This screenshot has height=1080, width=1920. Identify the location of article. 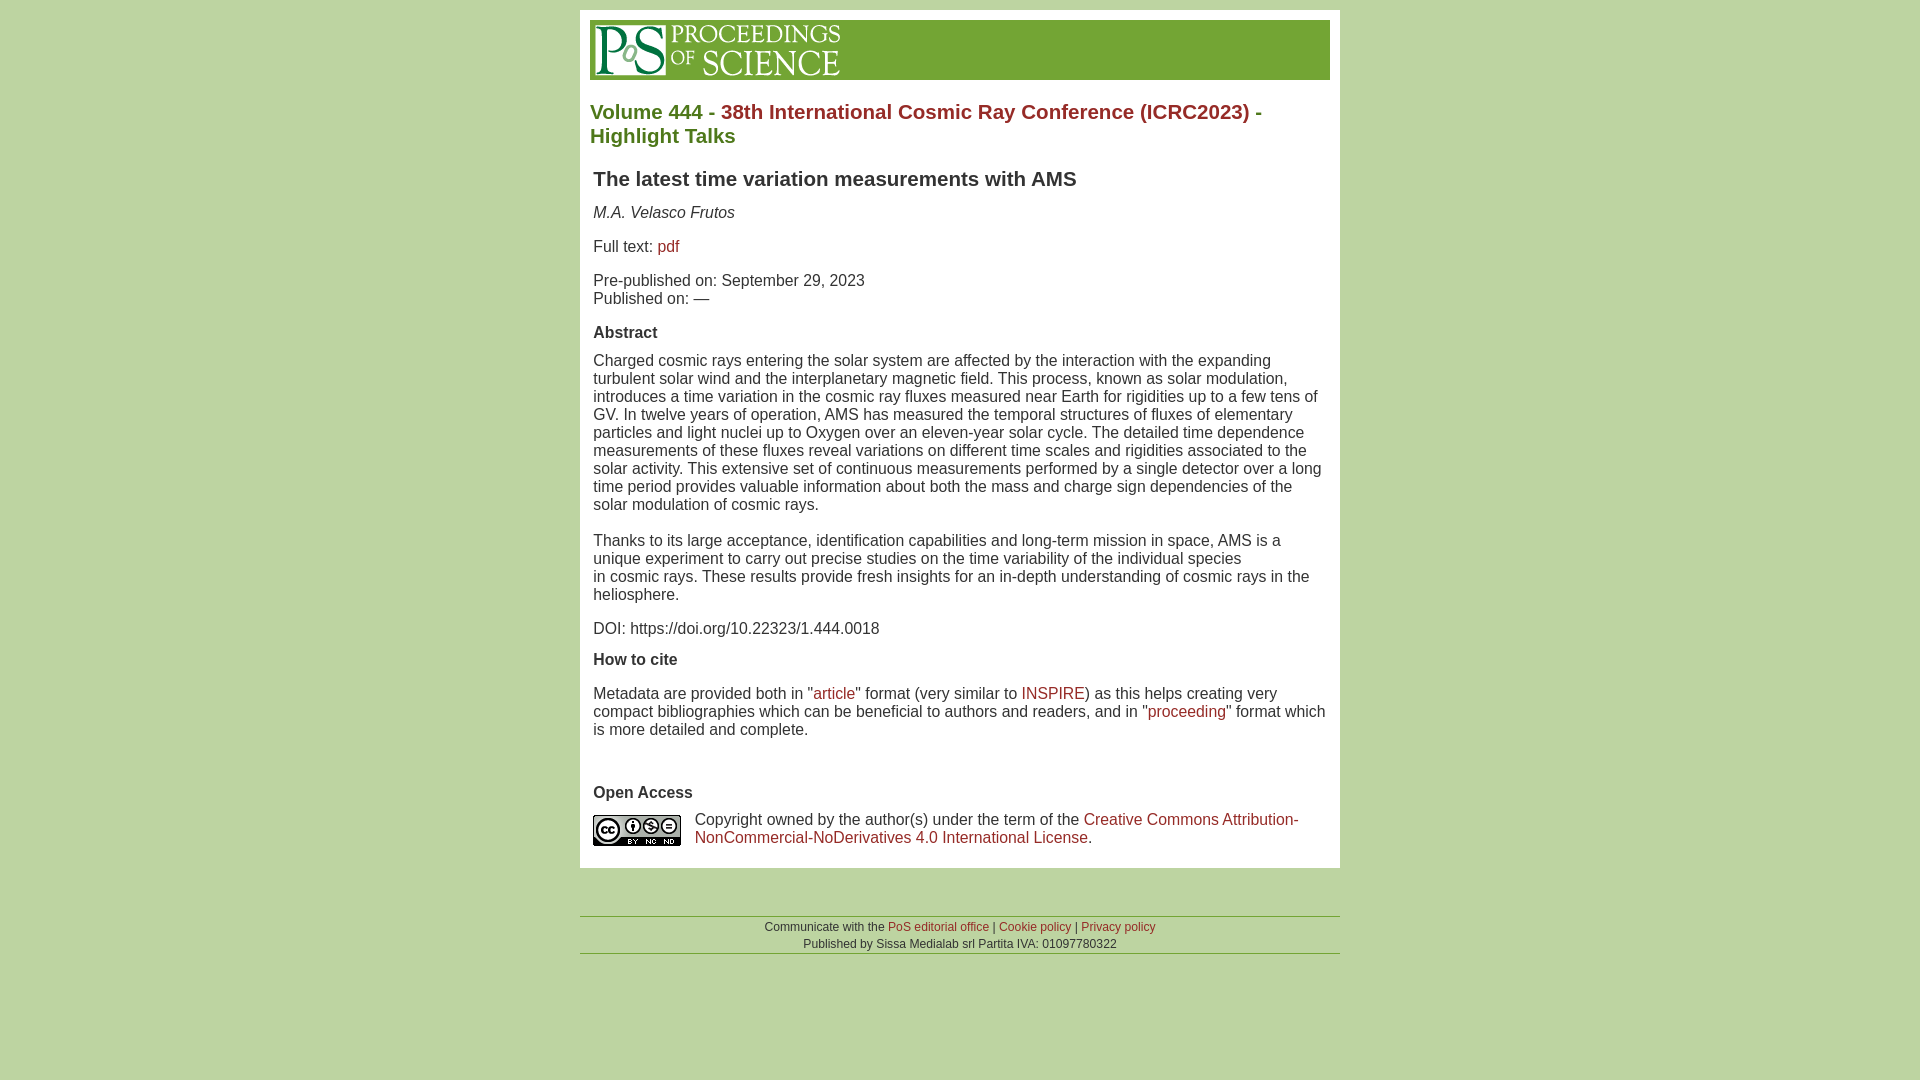
(833, 693).